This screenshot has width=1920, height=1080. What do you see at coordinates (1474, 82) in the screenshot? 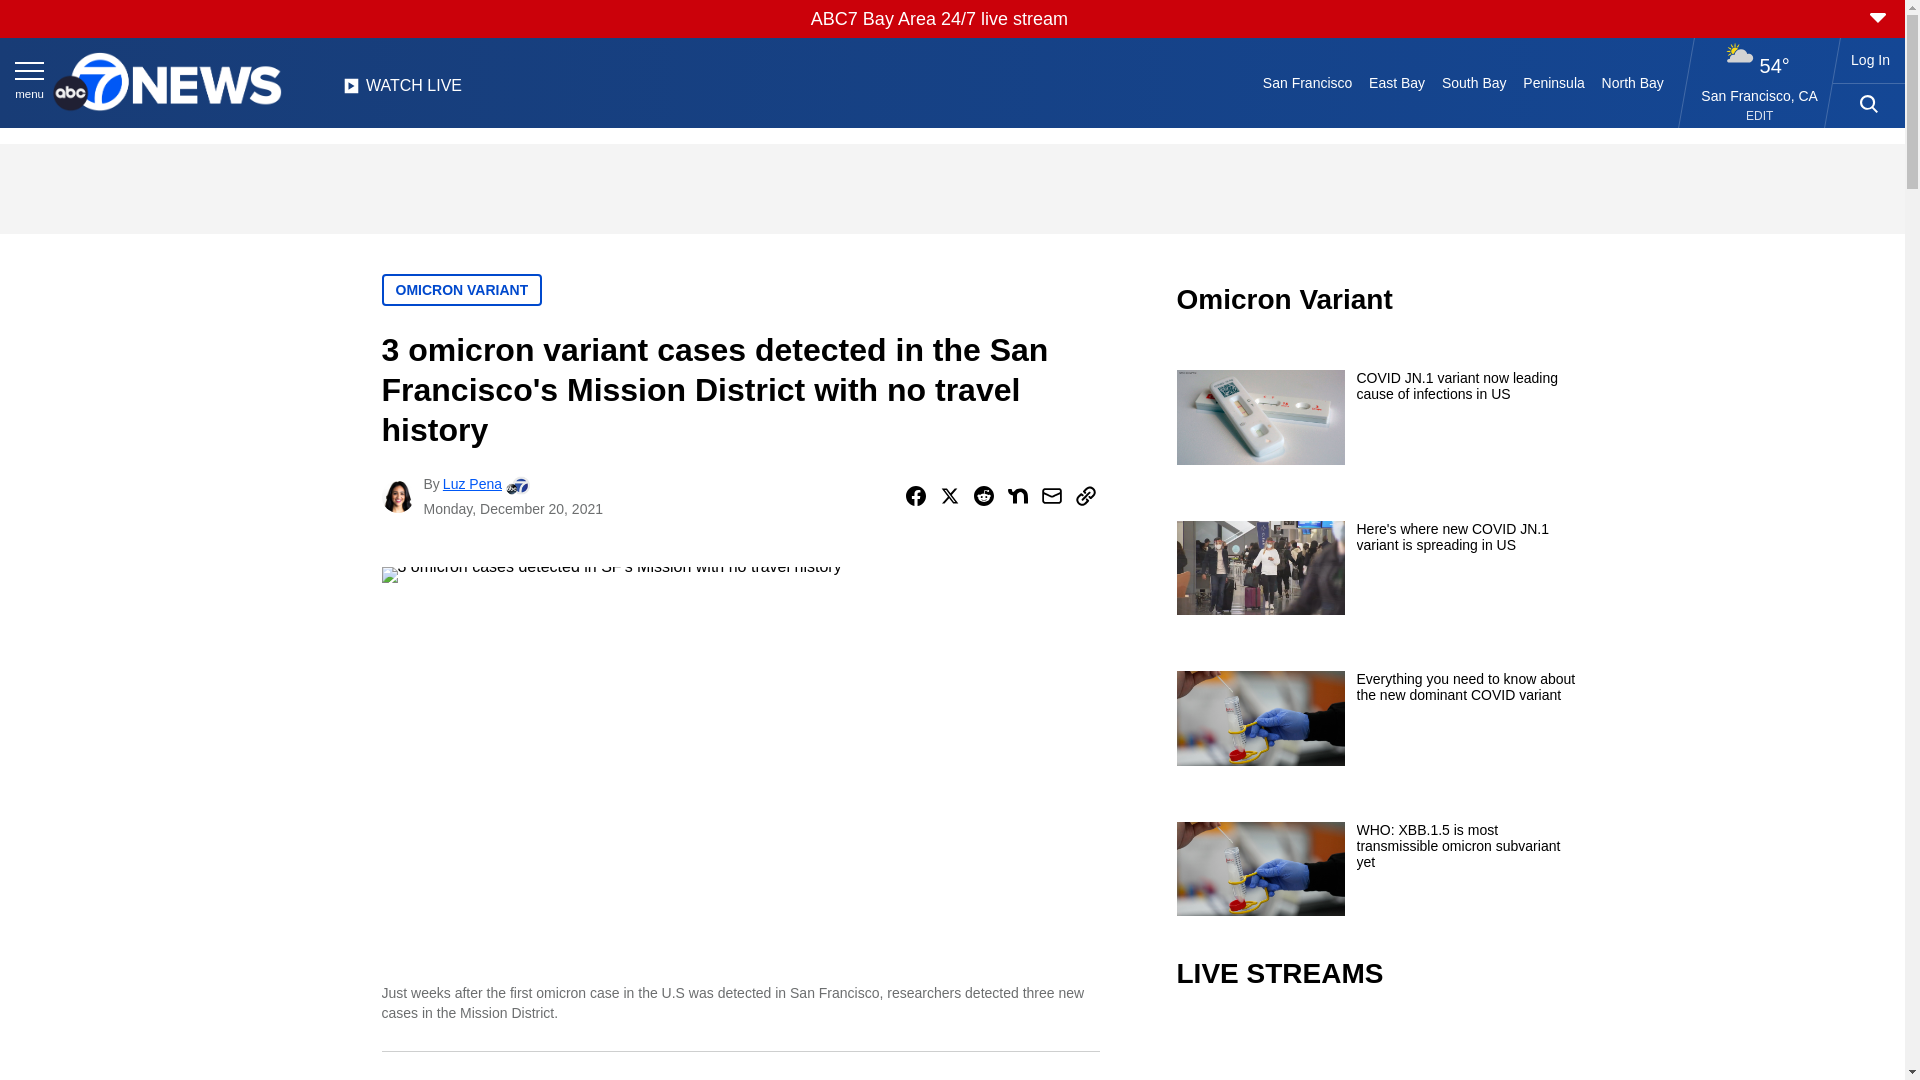
I see `South Bay` at bounding box center [1474, 82].